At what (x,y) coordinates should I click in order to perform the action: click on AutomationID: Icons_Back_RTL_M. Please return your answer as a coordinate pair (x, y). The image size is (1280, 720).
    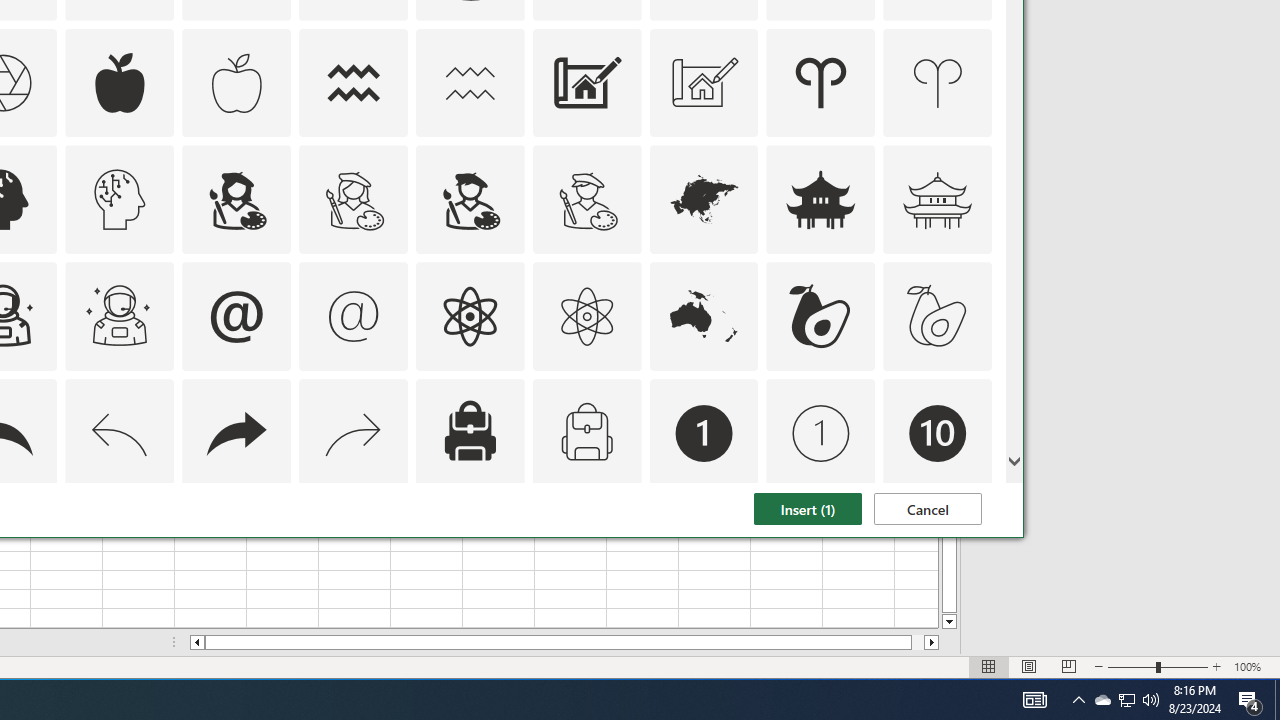
    Looking at the image, I should click on (354, 434).